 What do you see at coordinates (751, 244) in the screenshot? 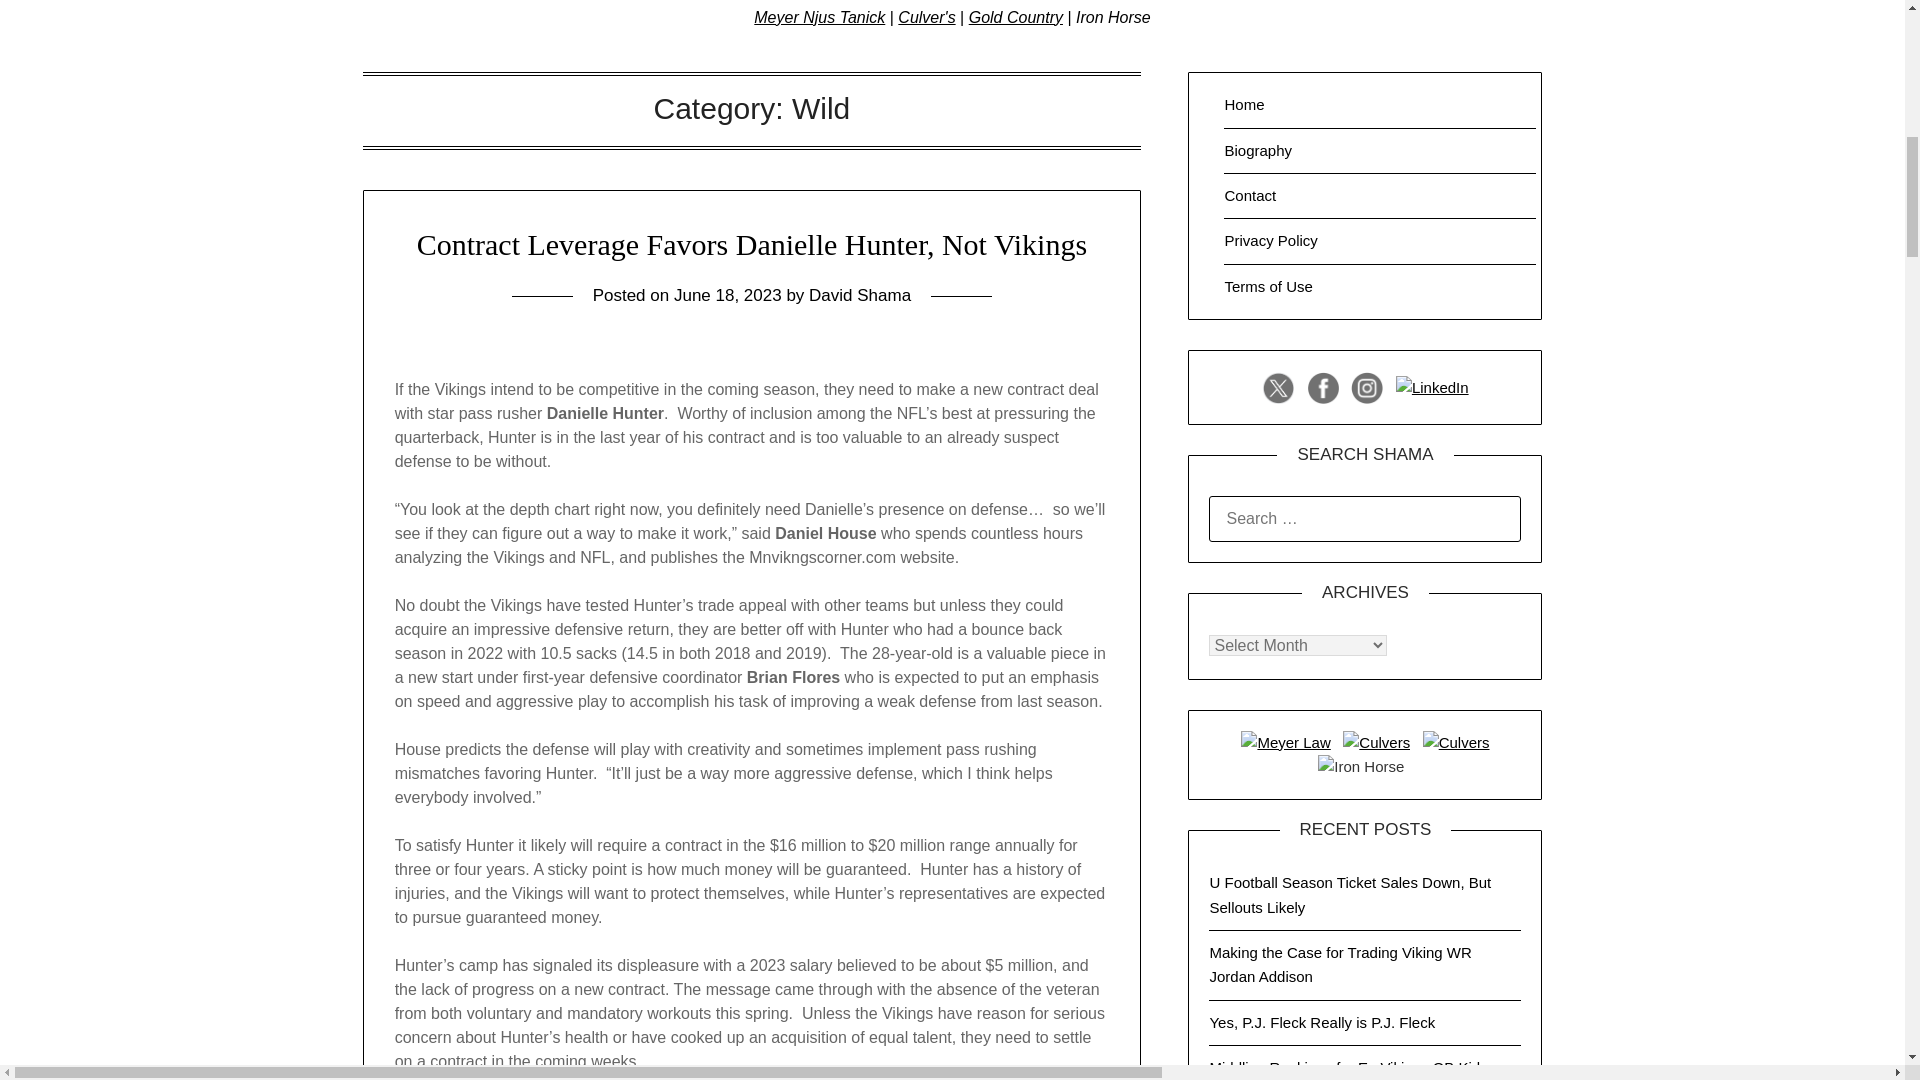
I see `Contract Leverage Favors Danielle Hunter, Not Vikings` at bounding box center [751, 244].